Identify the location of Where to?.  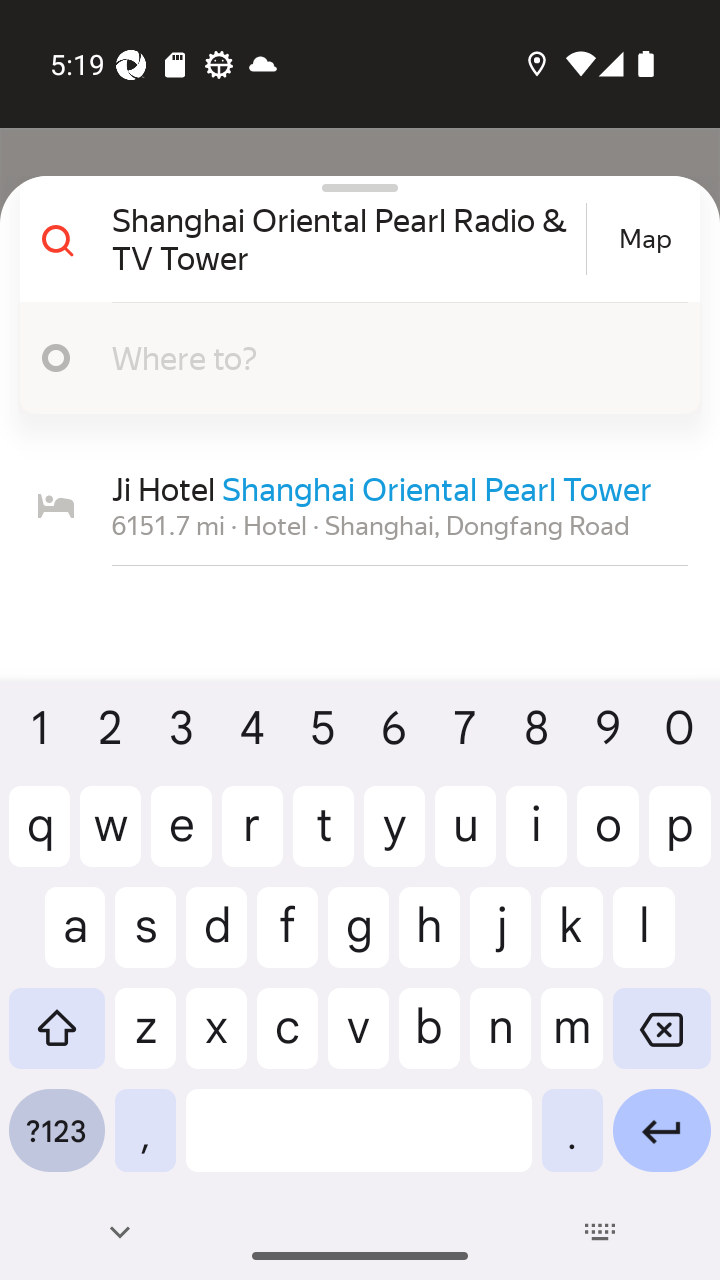
(352, 358).